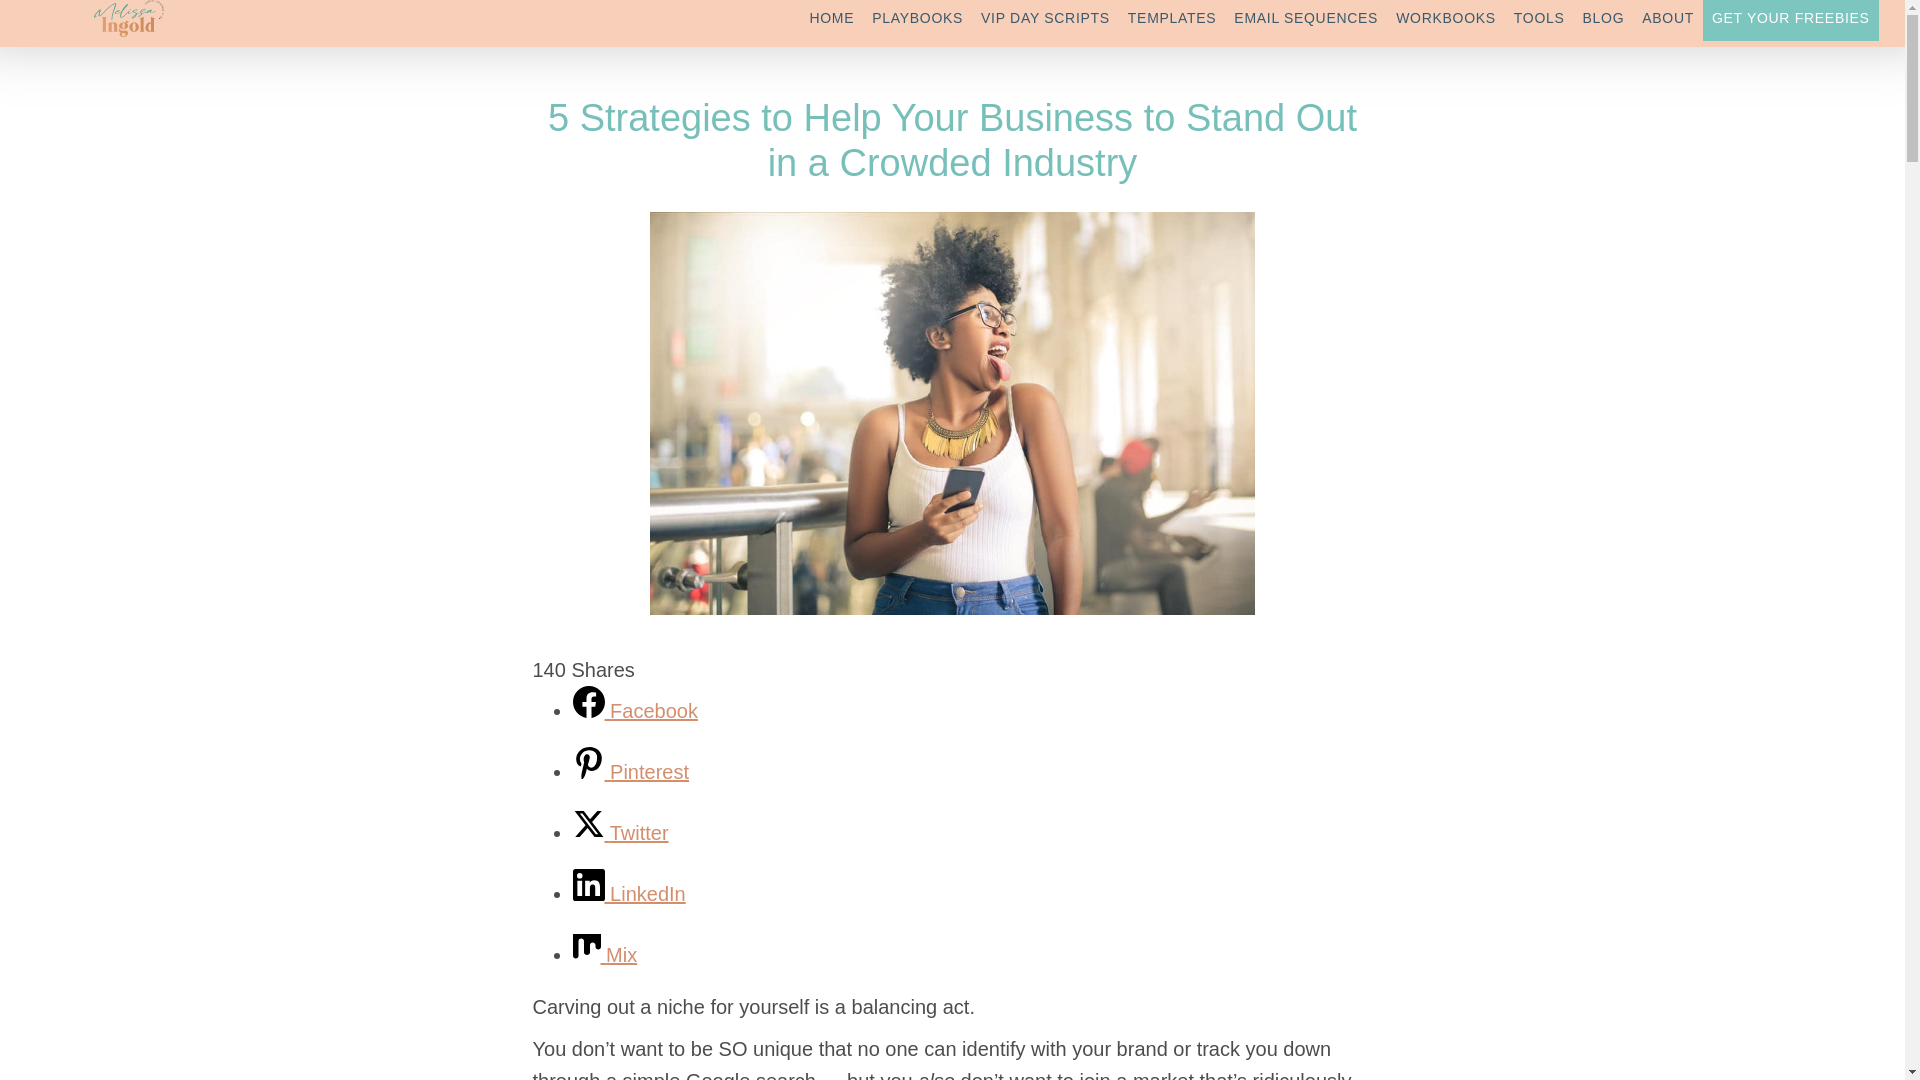 The height and width of the screenshot is (1080, 1920). I want to click on EMAIL SEQUENCES, so click(1305, 20).